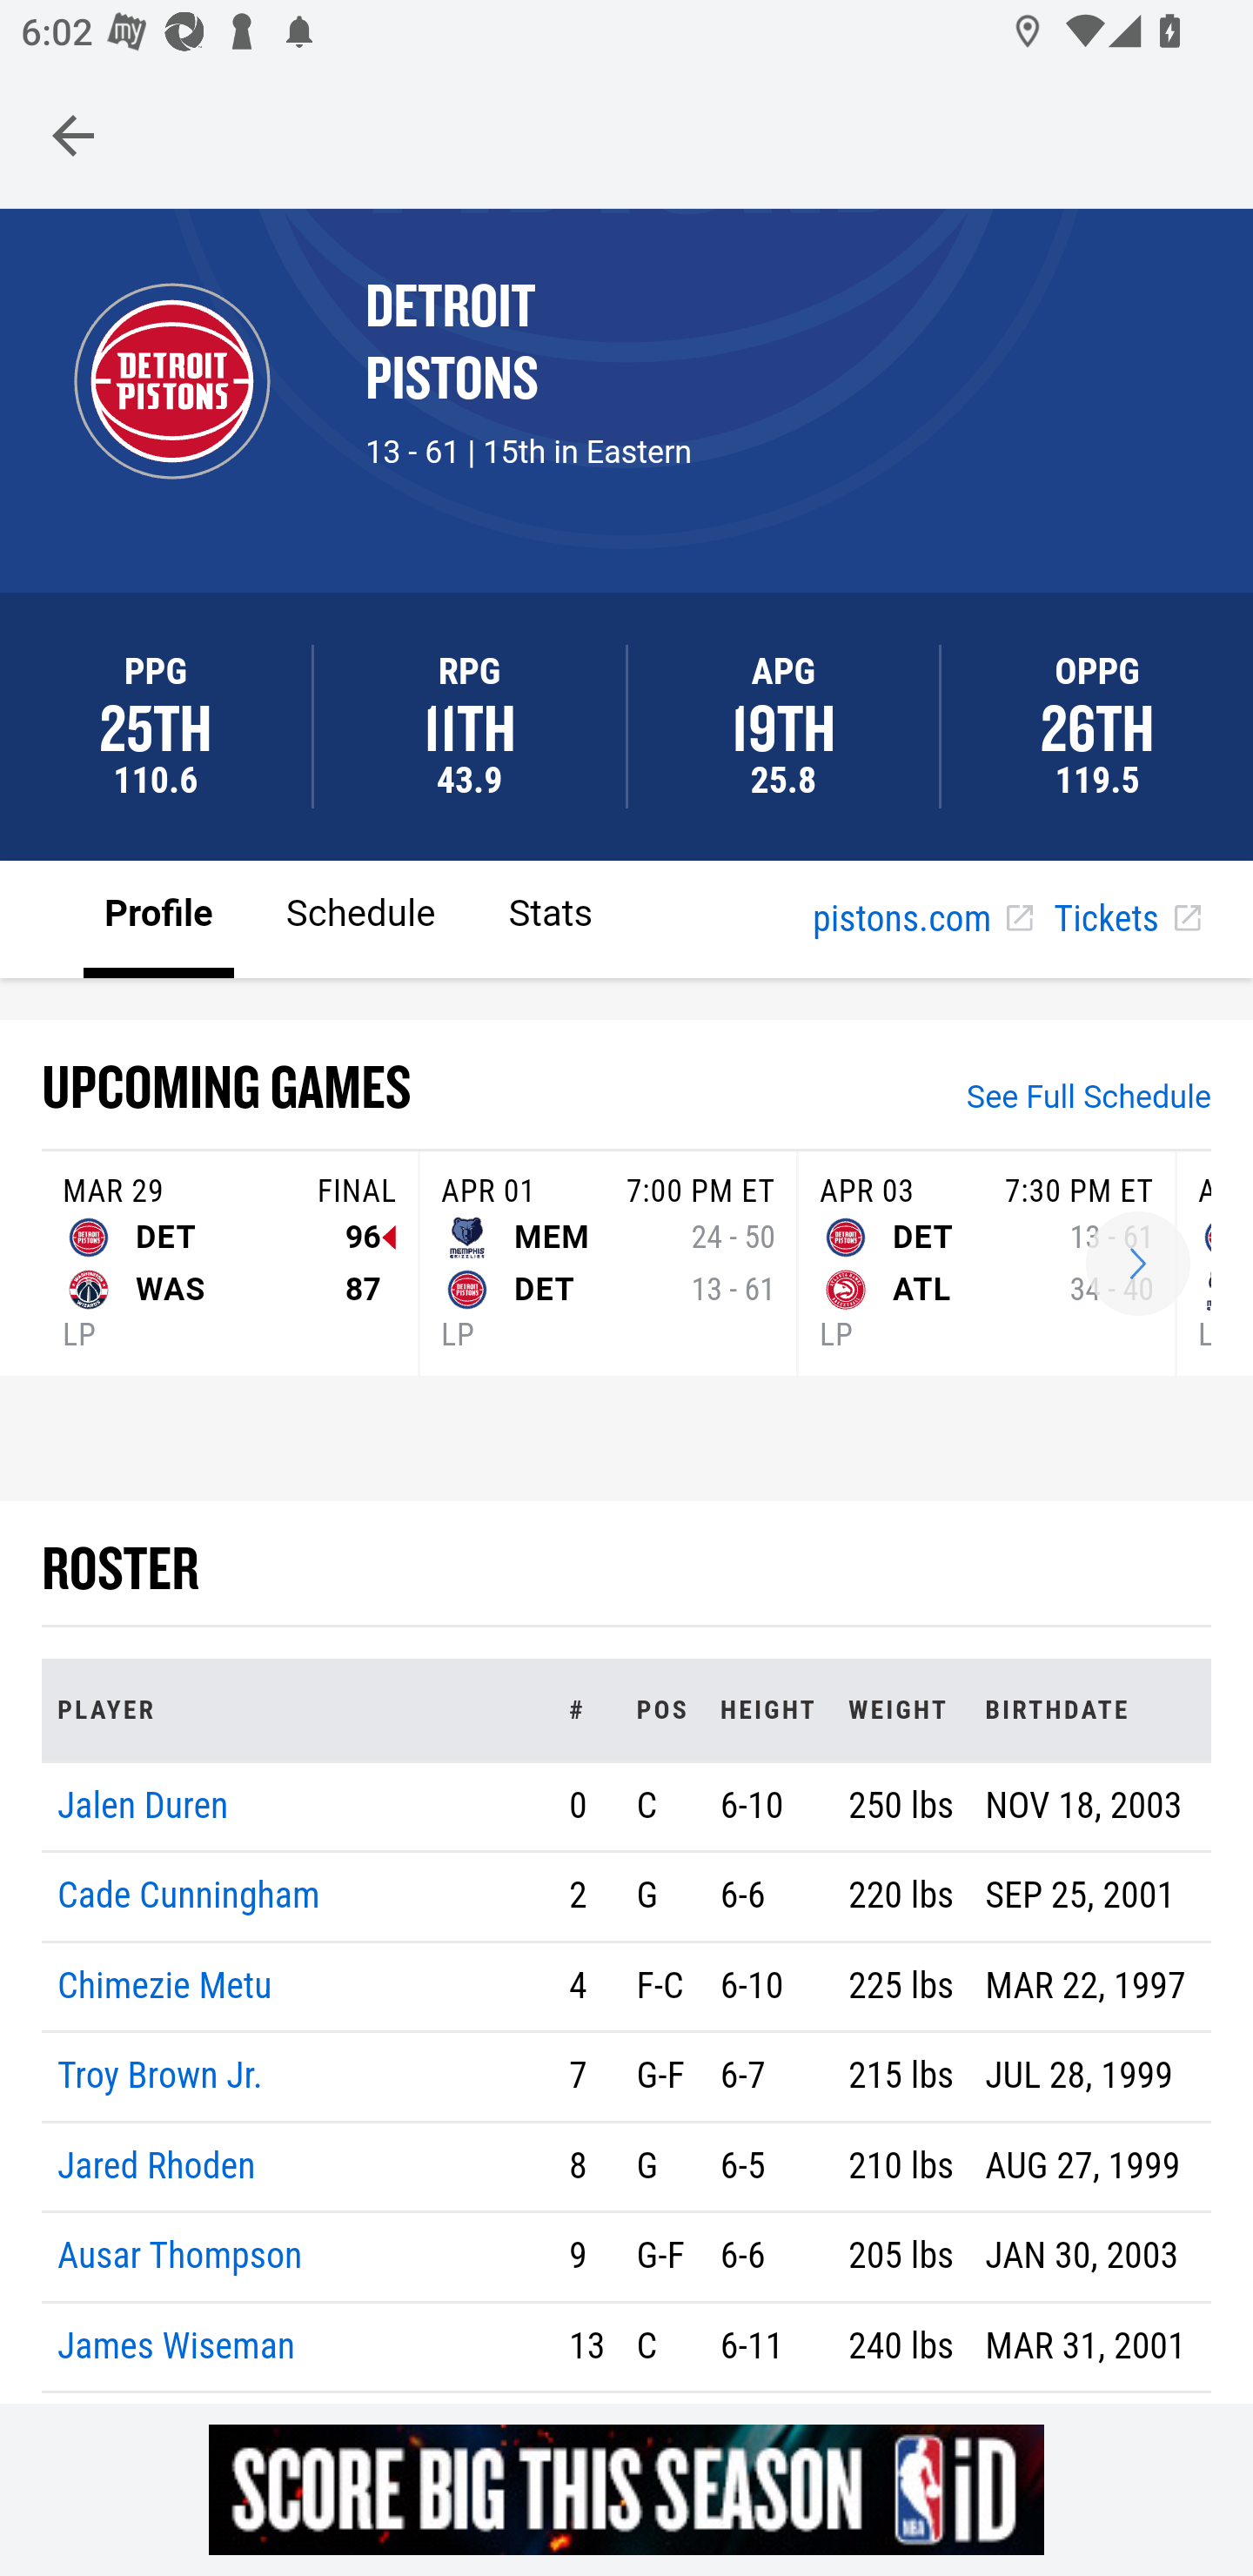 The width and height of the screenshot is (1253, 2576). Describe the element at coordinates (178, 2345) in the screenshot. I see `James Wiseman` at that location.